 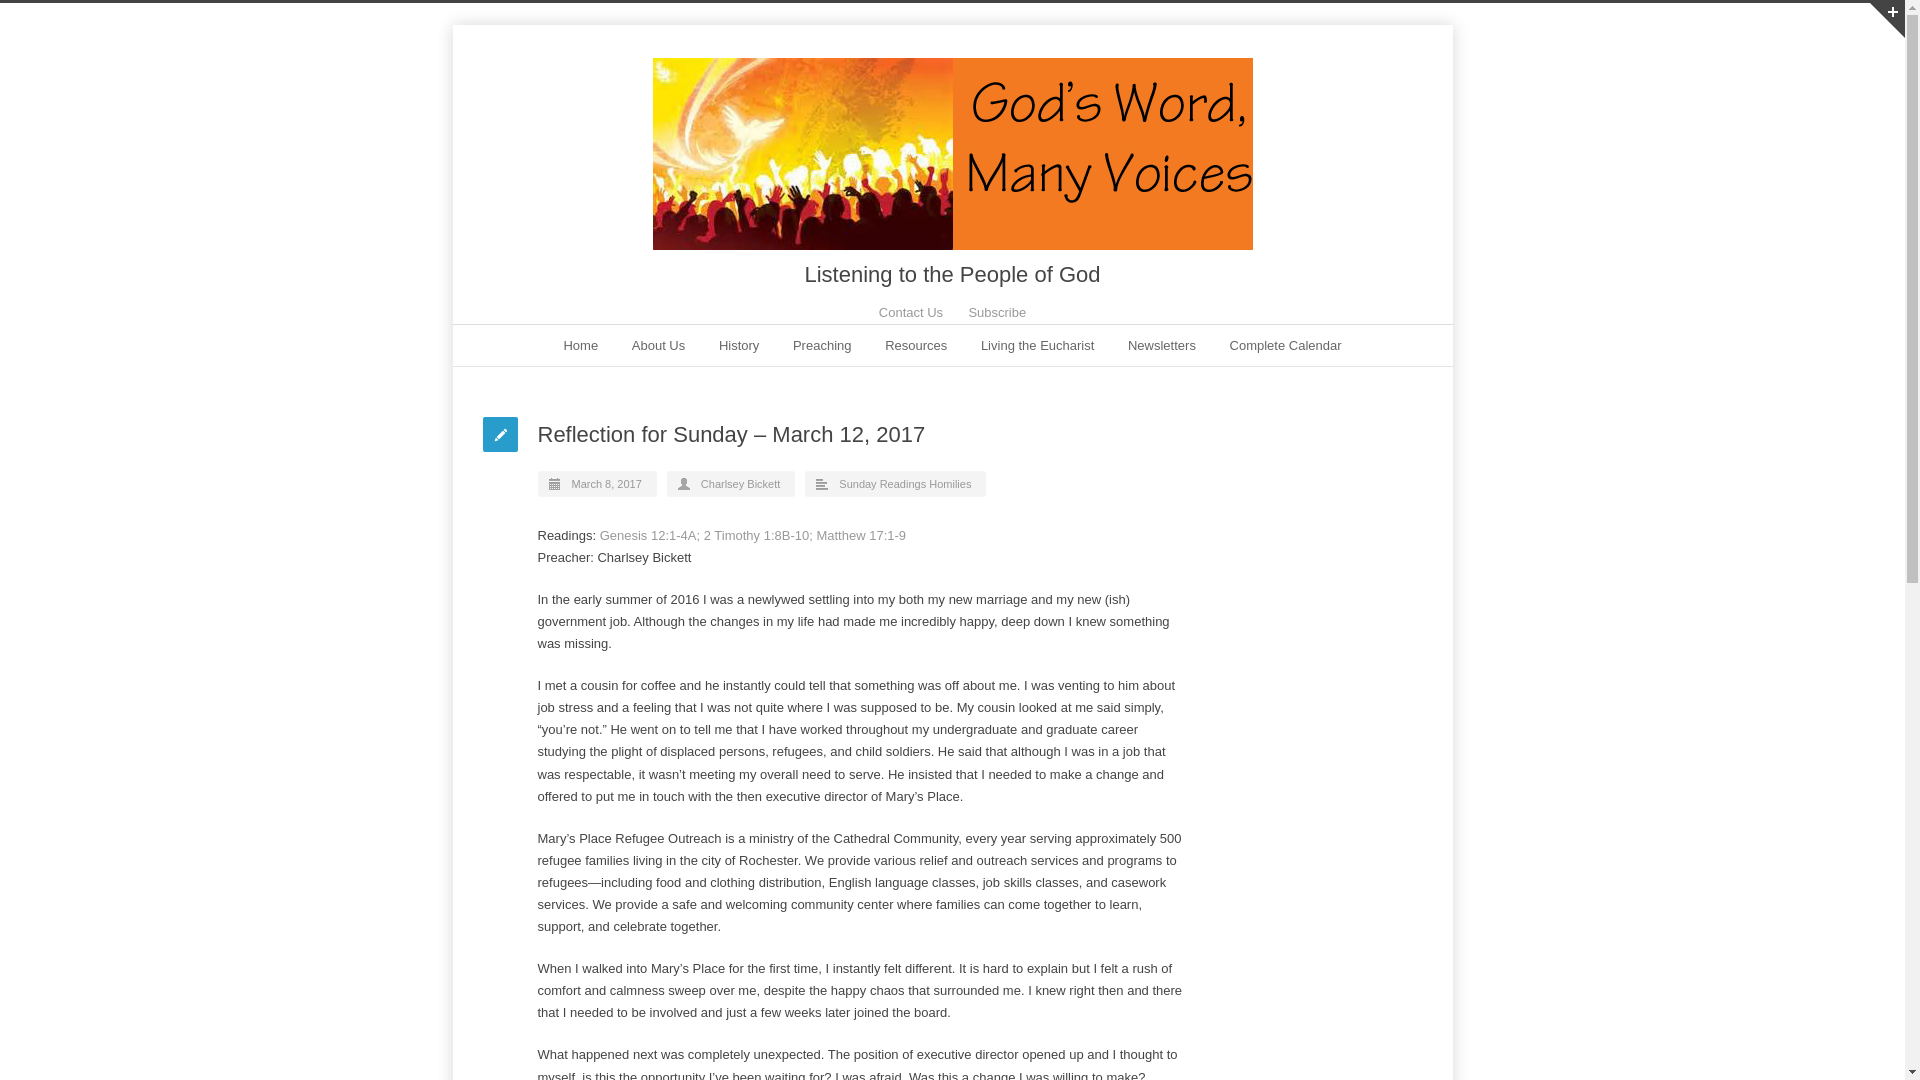 What do you see at coordinates (905, 484) in the screenshot?
I see `Sunday Readings Homilies` at bounding box center [905, 484].